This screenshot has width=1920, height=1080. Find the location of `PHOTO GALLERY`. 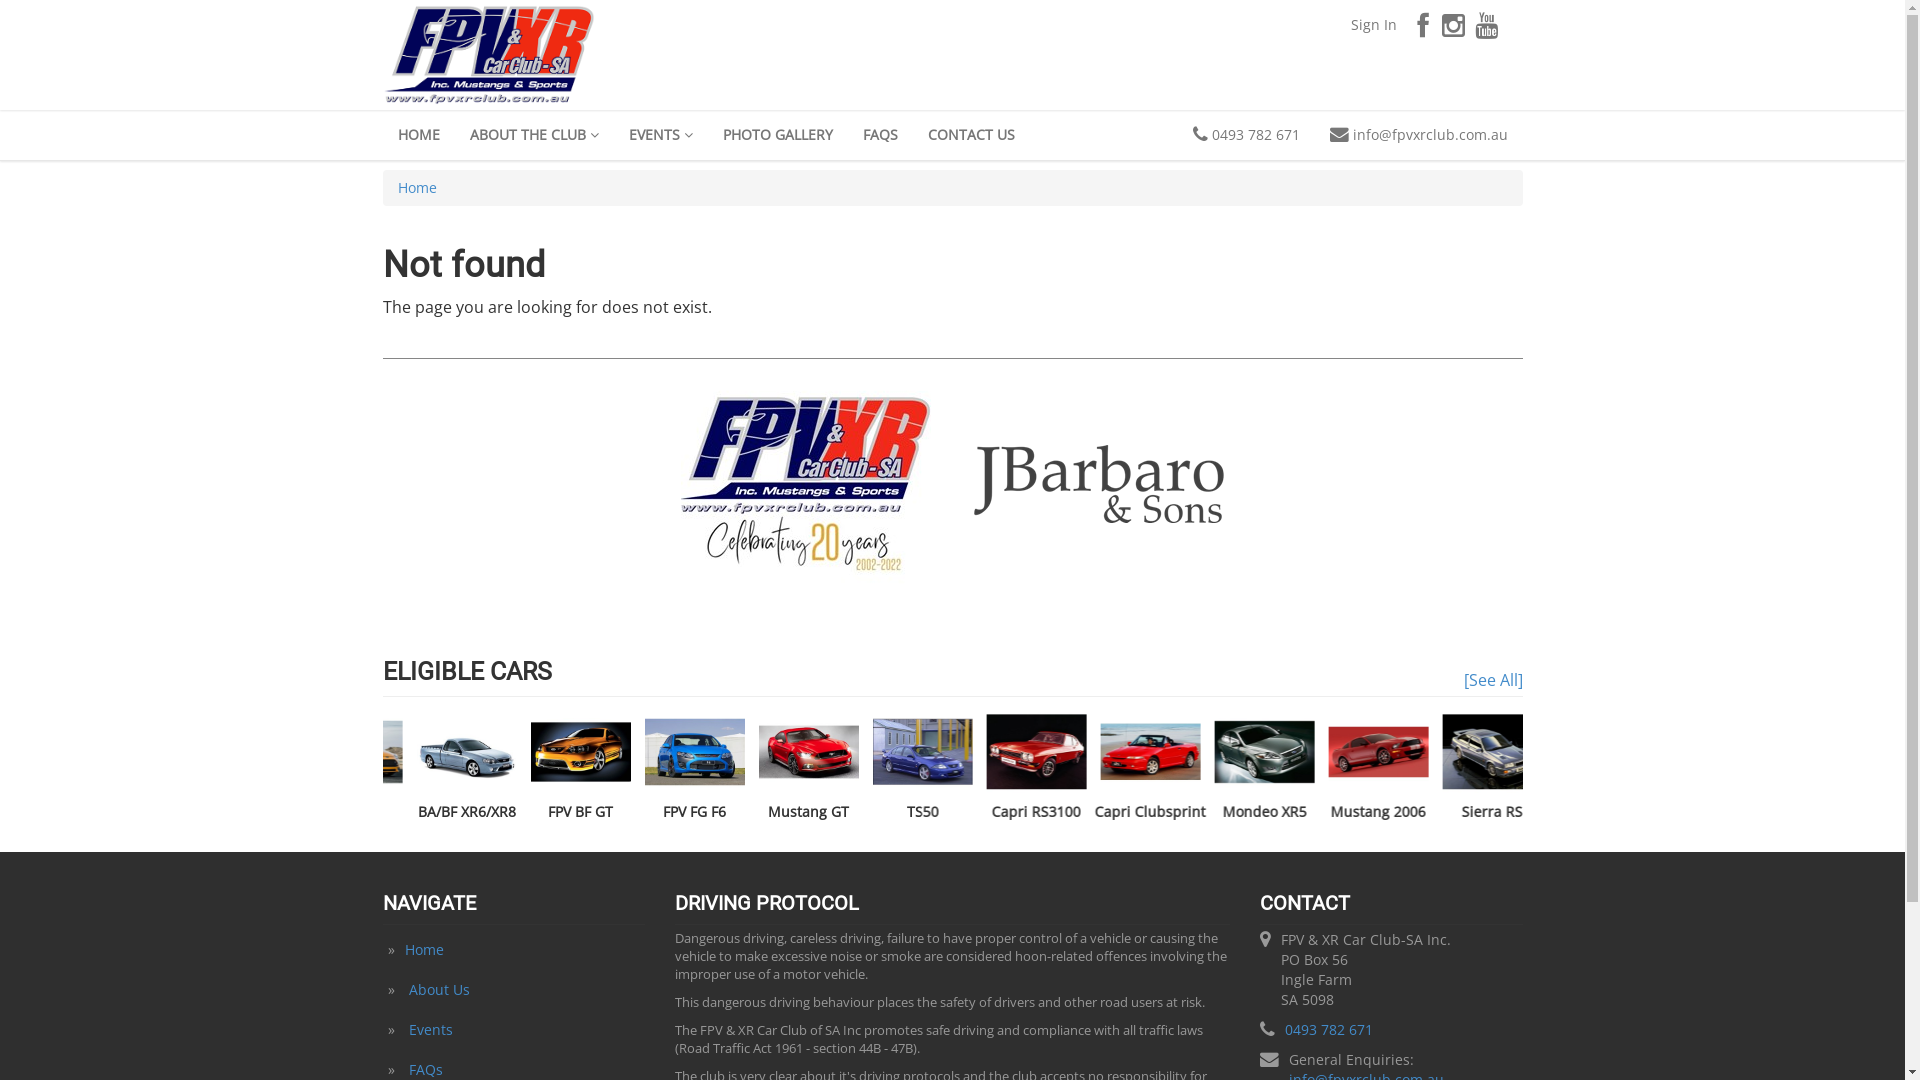

PHOTO GALLERY is located at coordinates (778, 135).